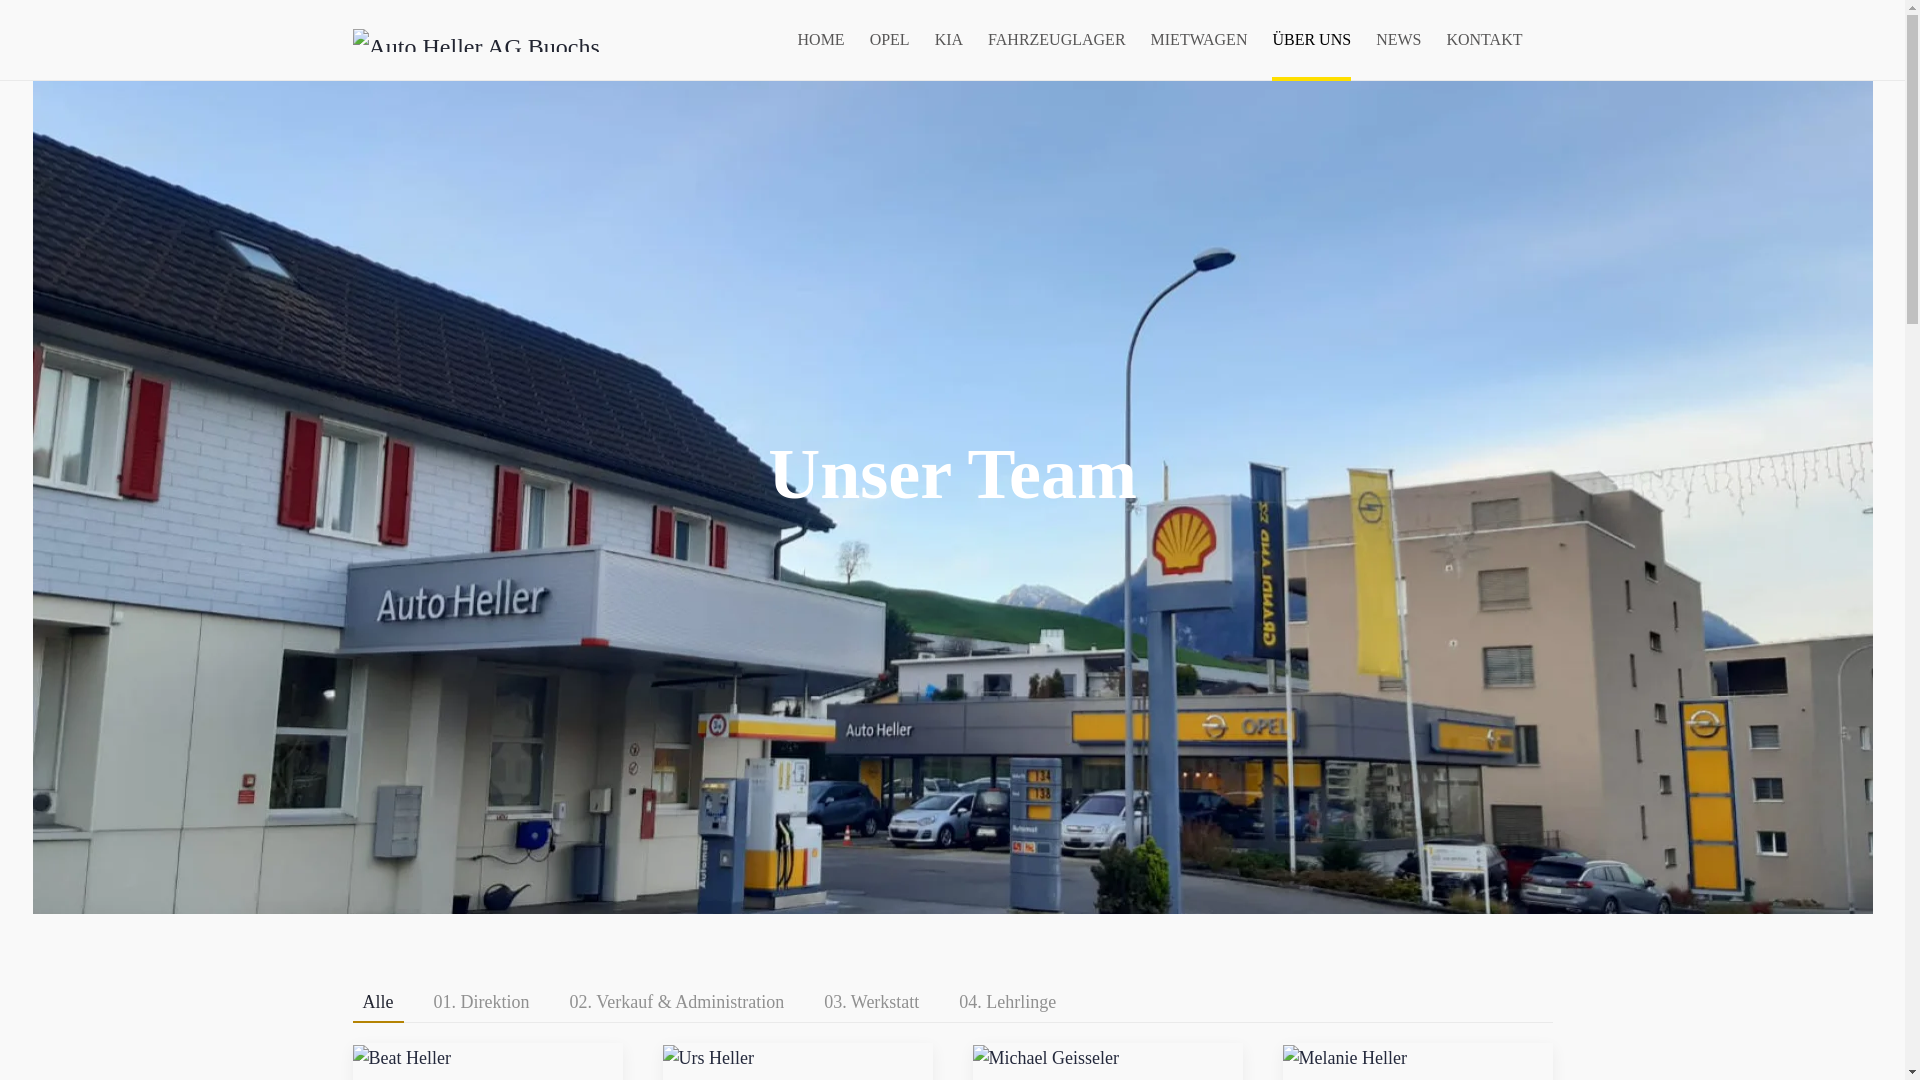 This screenshot has width=1920, height=1080. I want to click on 02. Verkauf & Administration, so click(678, 1004).